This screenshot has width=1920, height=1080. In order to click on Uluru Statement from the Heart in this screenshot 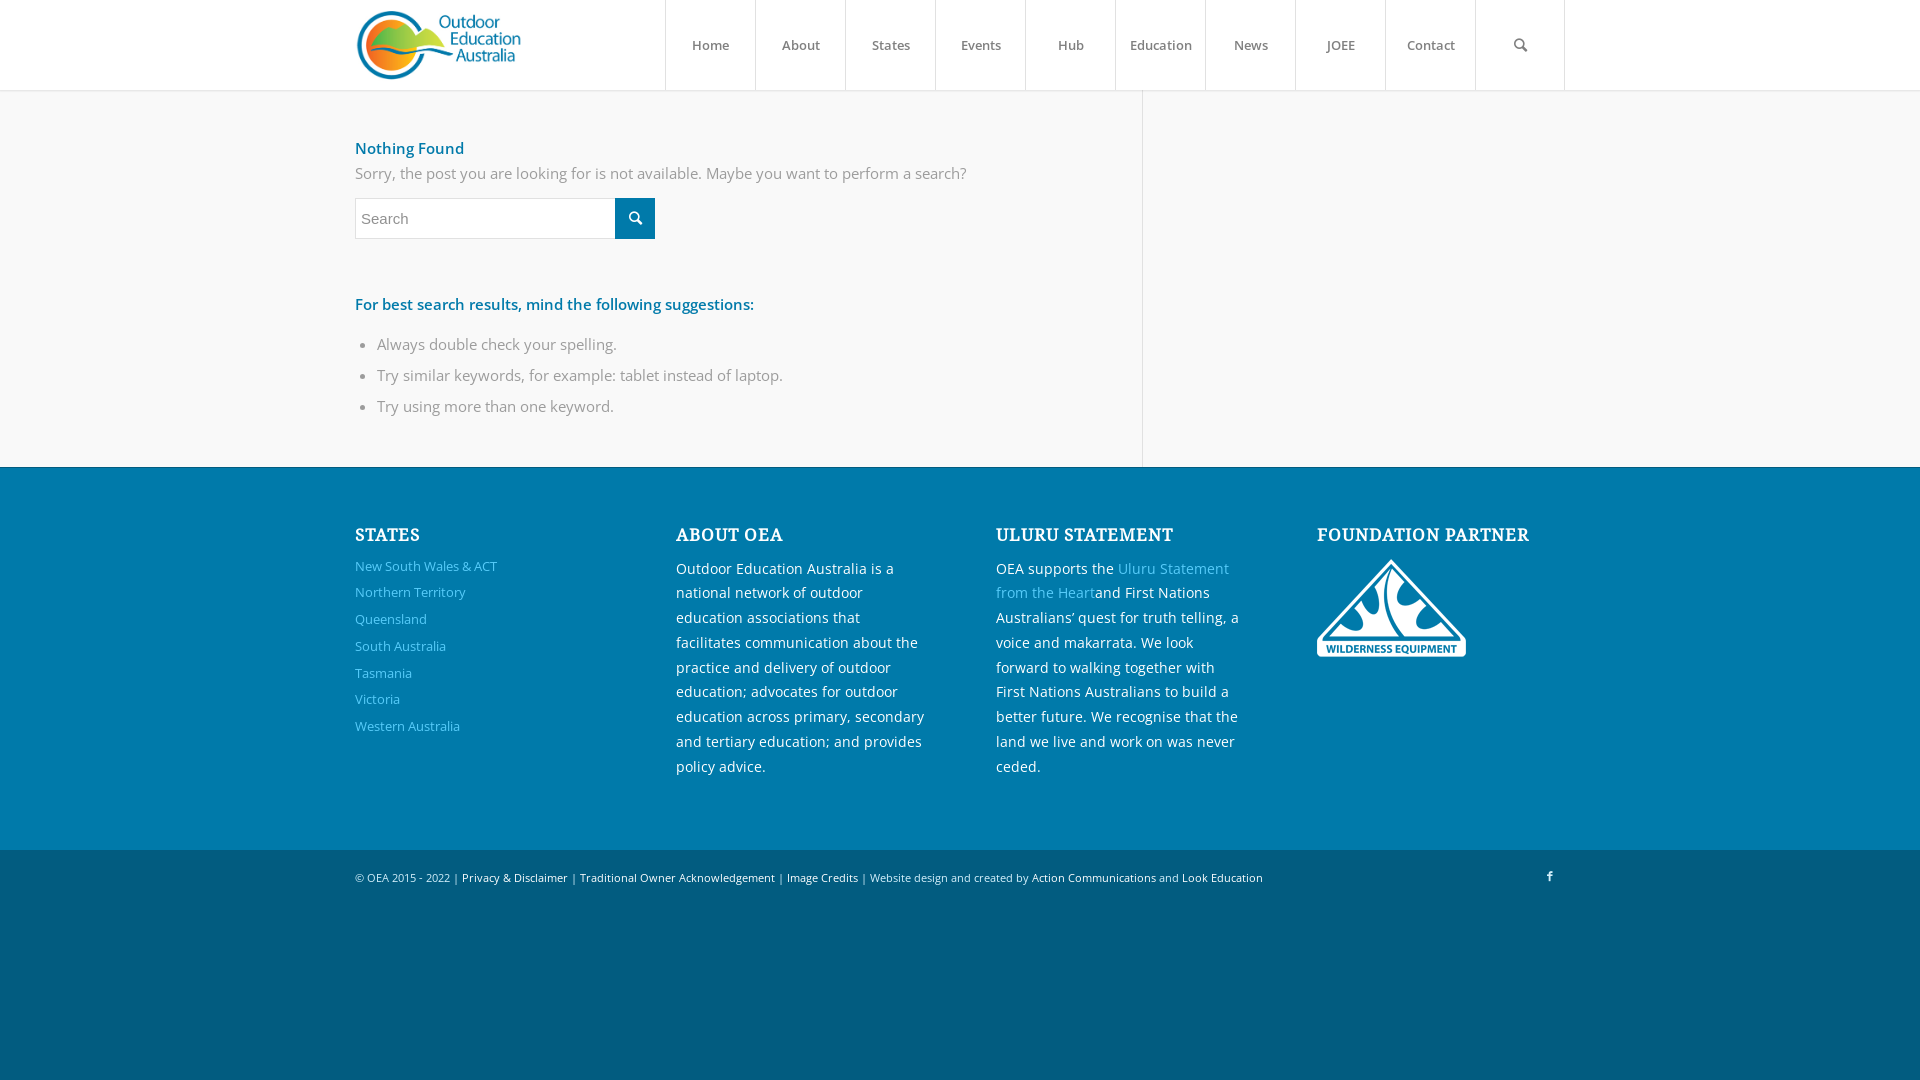, I will do `click(1112, 581)`.